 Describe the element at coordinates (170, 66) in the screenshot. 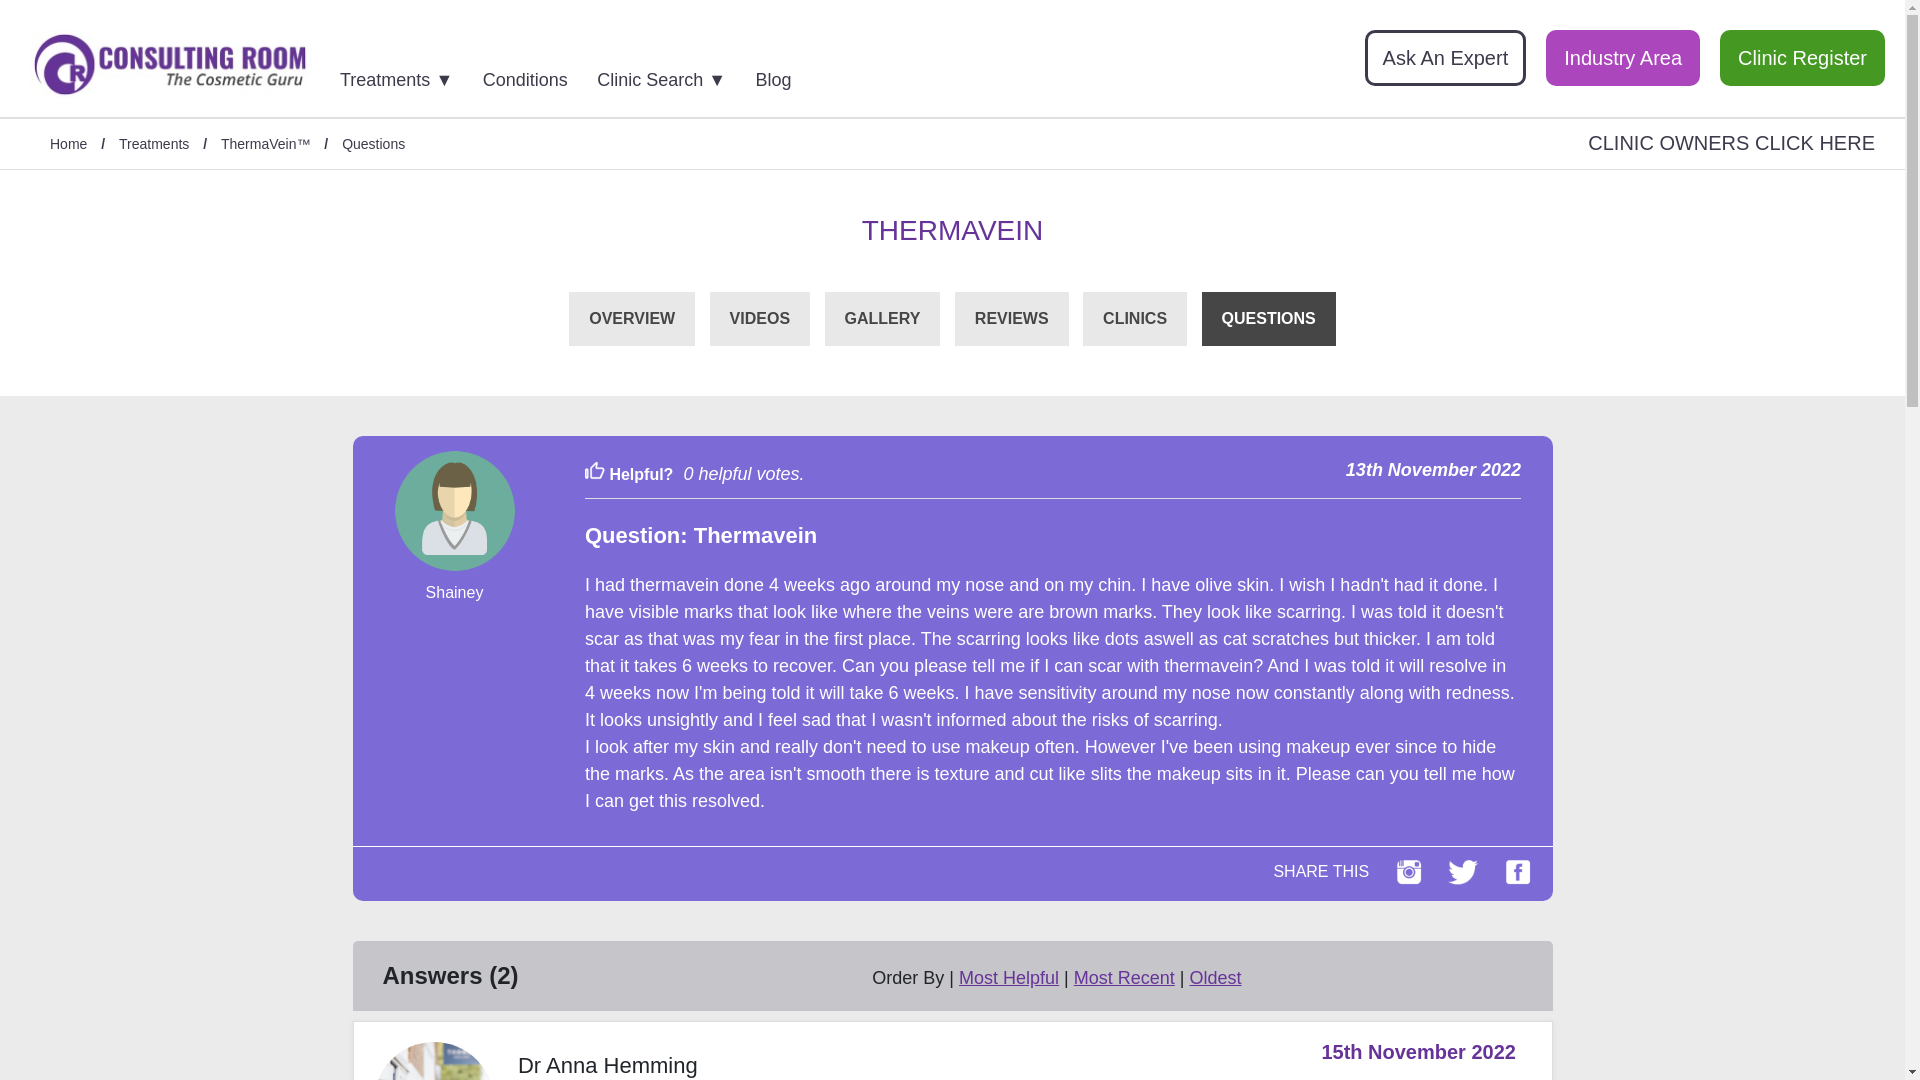

I see `Consulting Room Home` at that location.